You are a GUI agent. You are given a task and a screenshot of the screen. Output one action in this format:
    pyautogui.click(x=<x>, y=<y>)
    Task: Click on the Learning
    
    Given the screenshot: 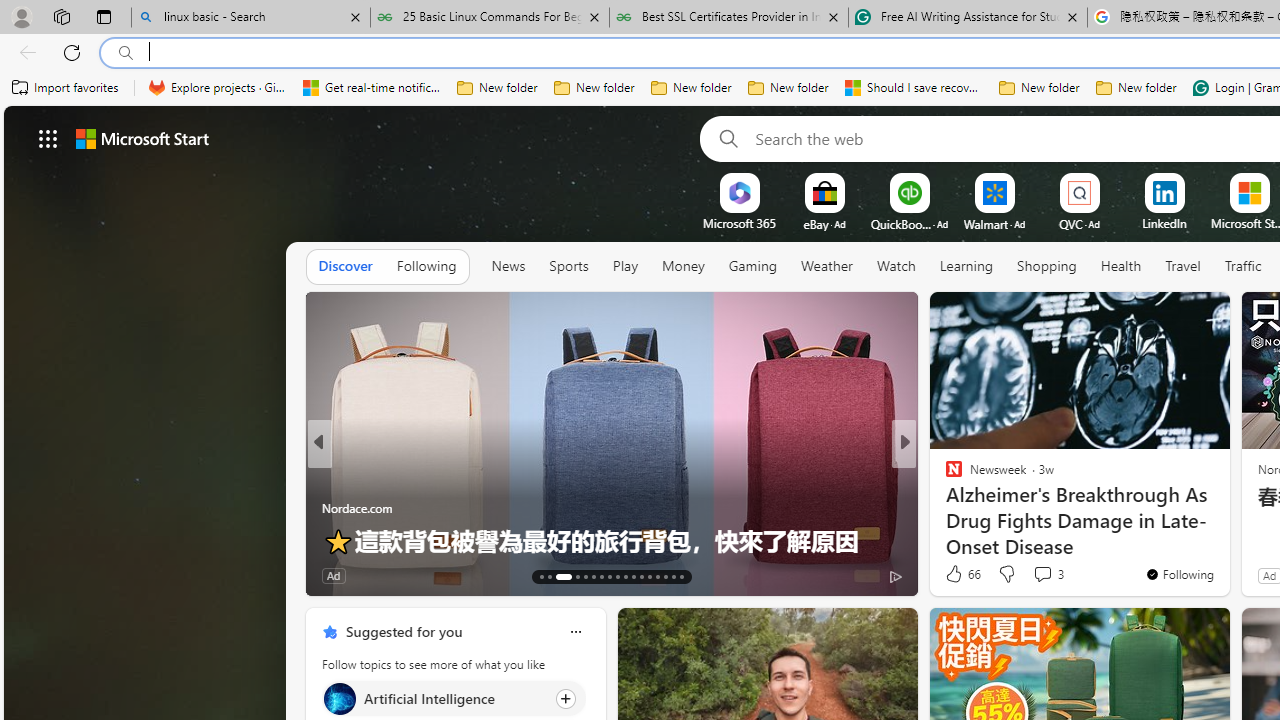 What is the action you would take?
    pyautogui.click(x=966, y=267)
    